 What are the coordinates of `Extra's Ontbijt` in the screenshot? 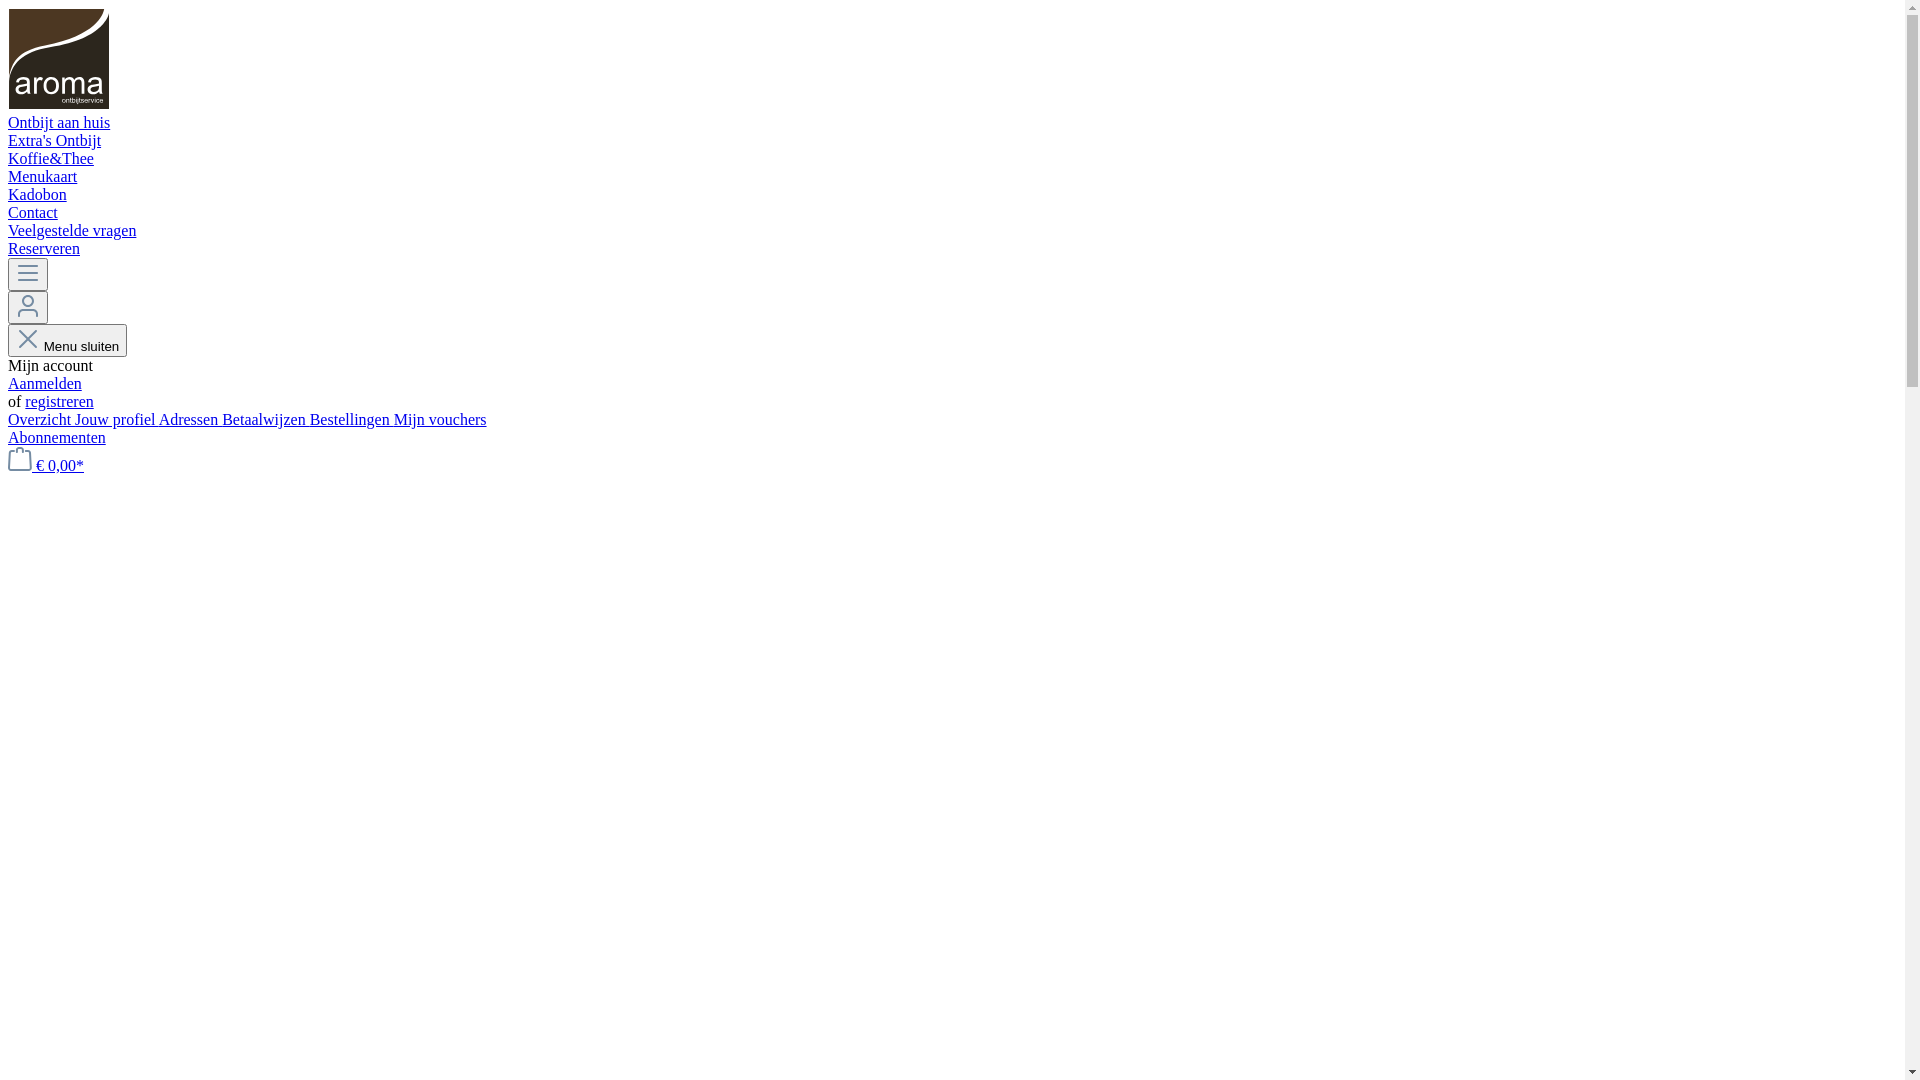 It's located at (952, 141).